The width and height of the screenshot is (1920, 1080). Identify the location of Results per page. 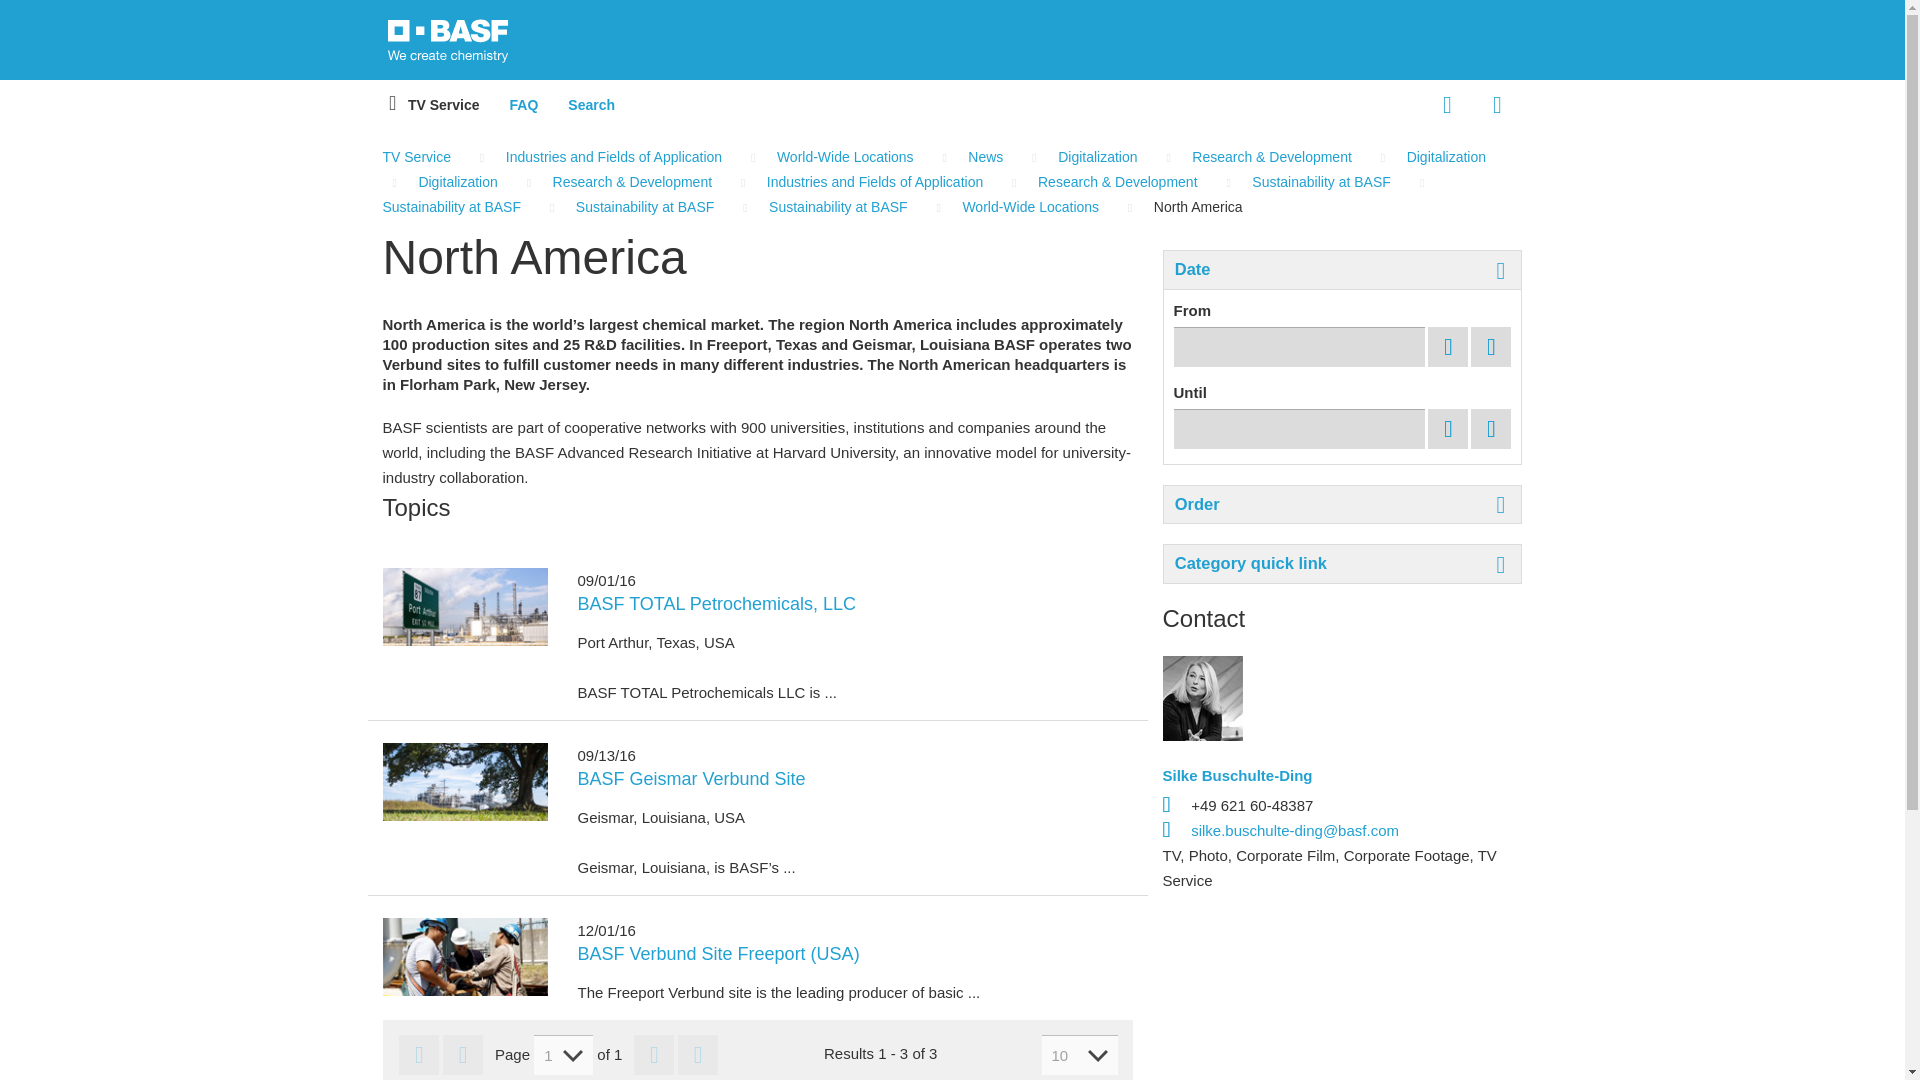
(1080, 1054).